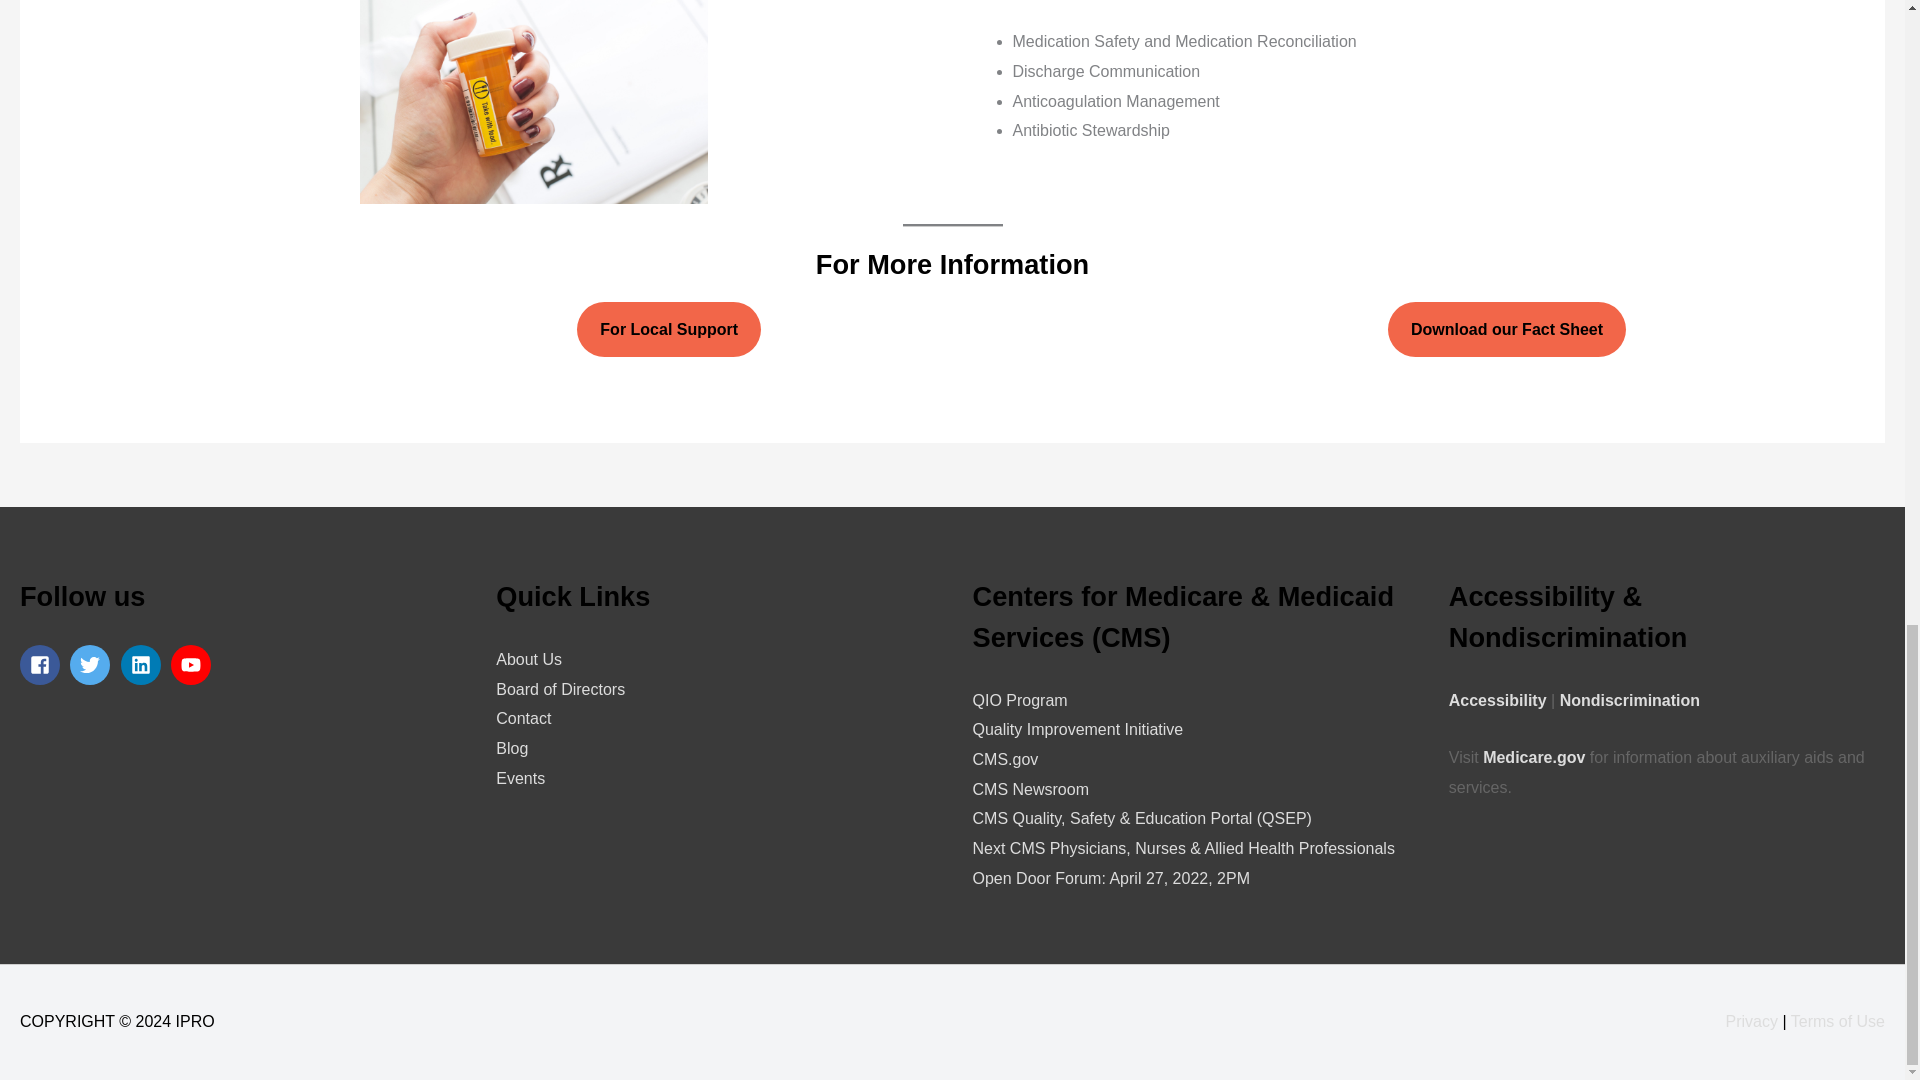  Describe the element at coordinates (668, 330) in the screenshot. I see `For Local Support` at that location.